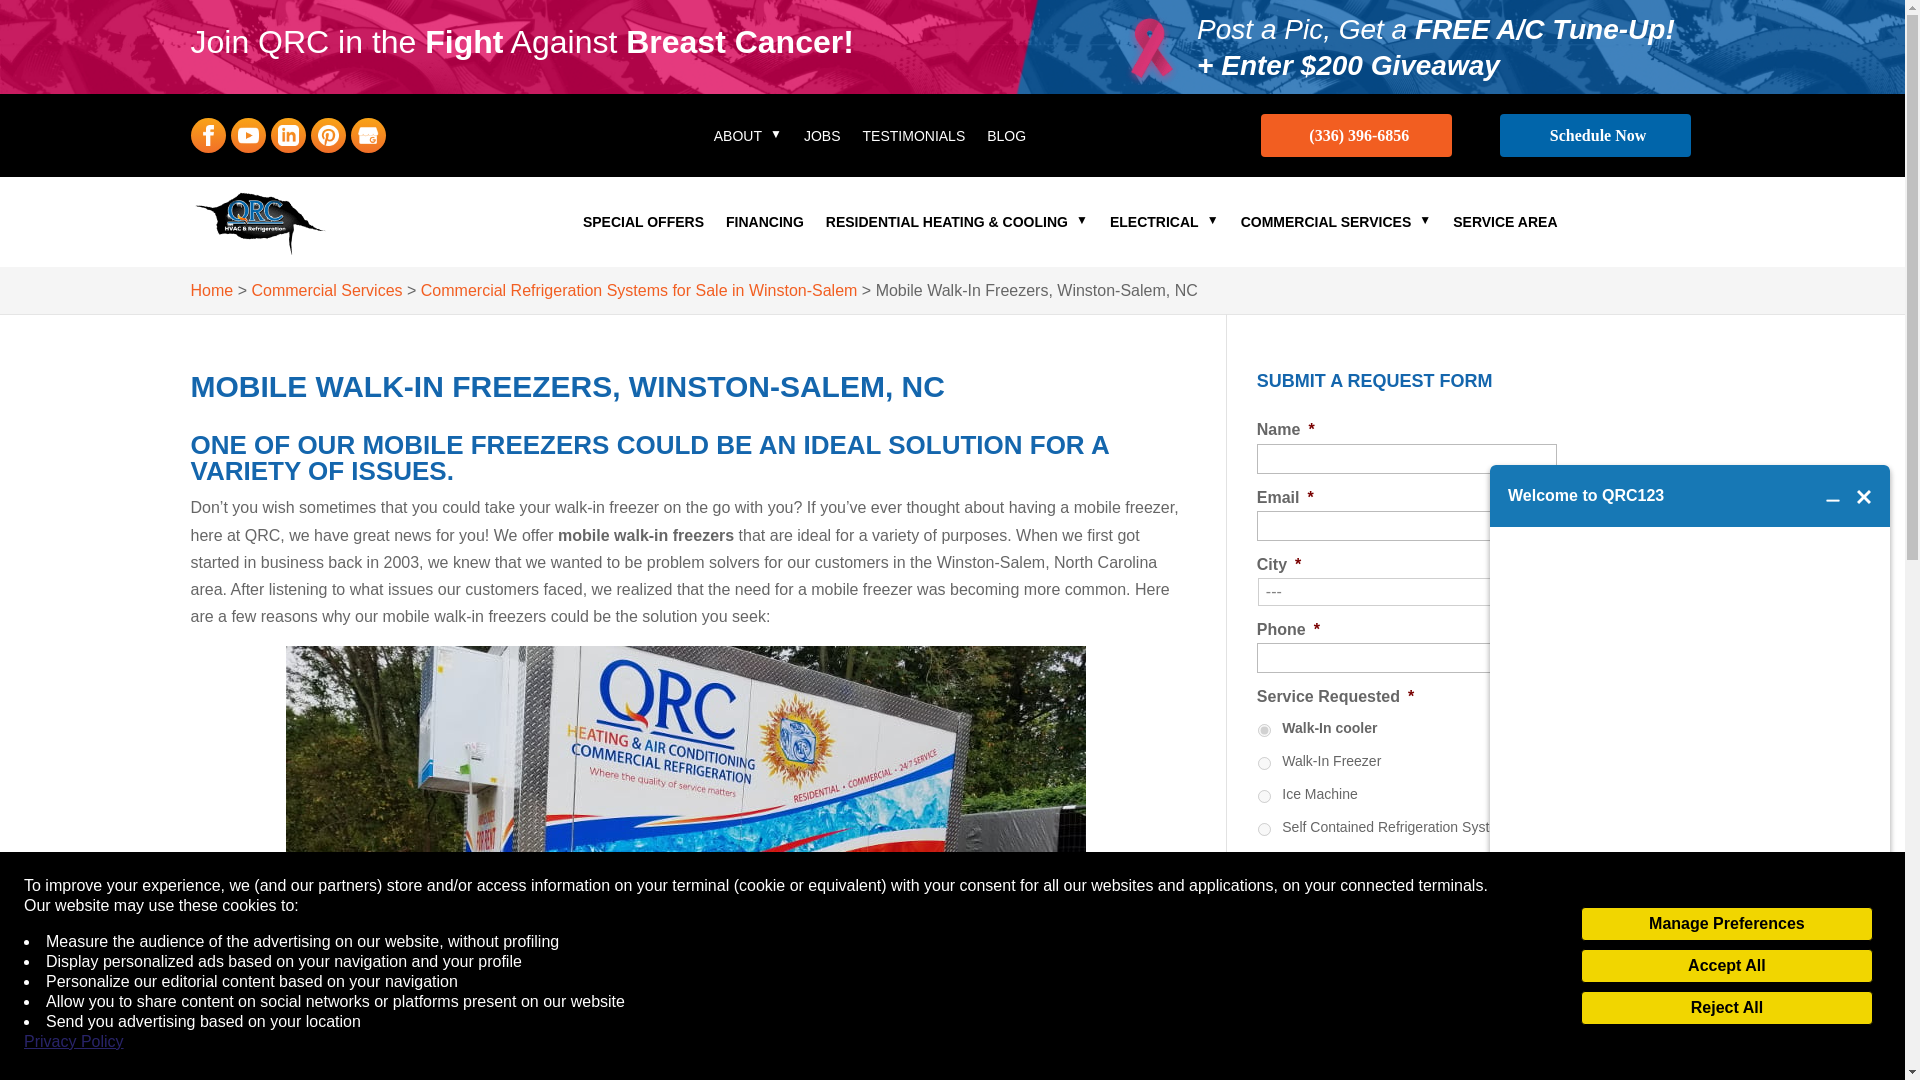  Describe the element at coordinates (1726, 924) in the screenshot. I see `Manage Preferences` at that location.